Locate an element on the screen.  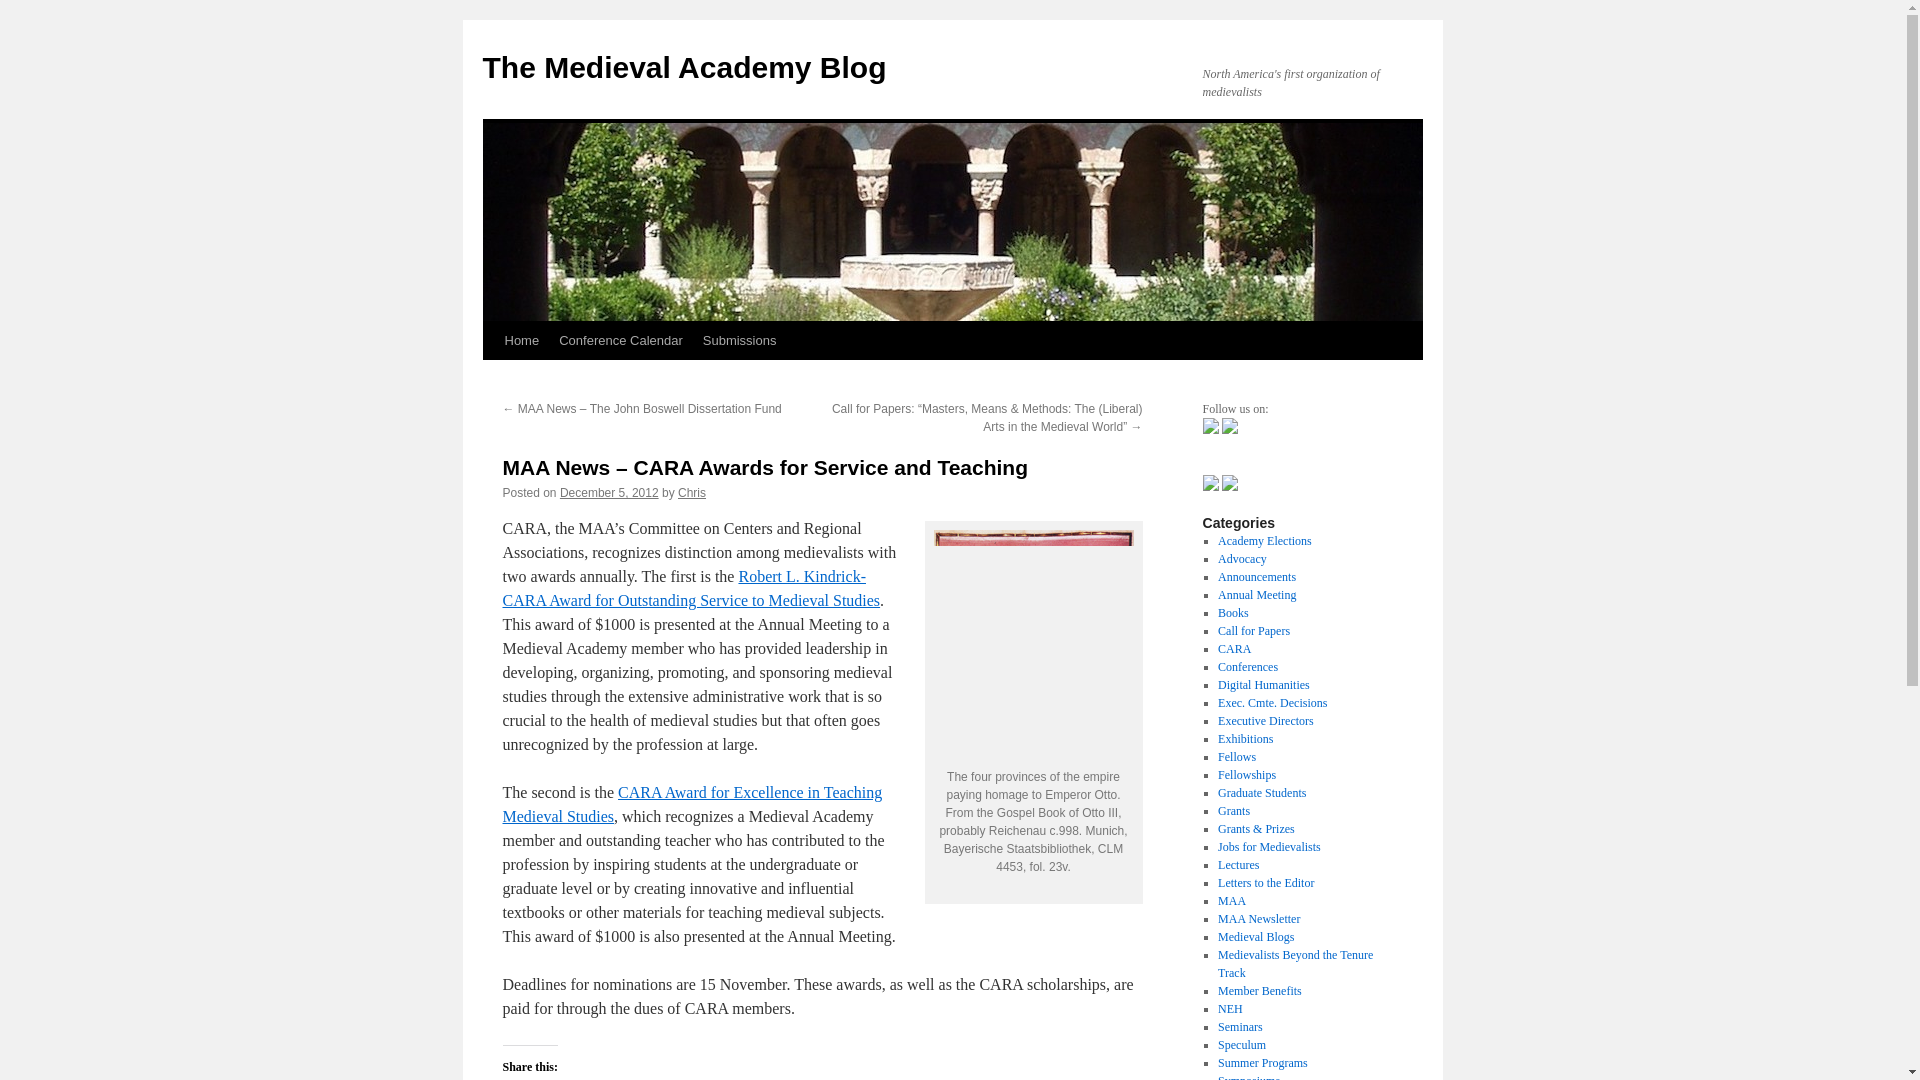
Annual Meeting is located at coordinates (1256, 594).